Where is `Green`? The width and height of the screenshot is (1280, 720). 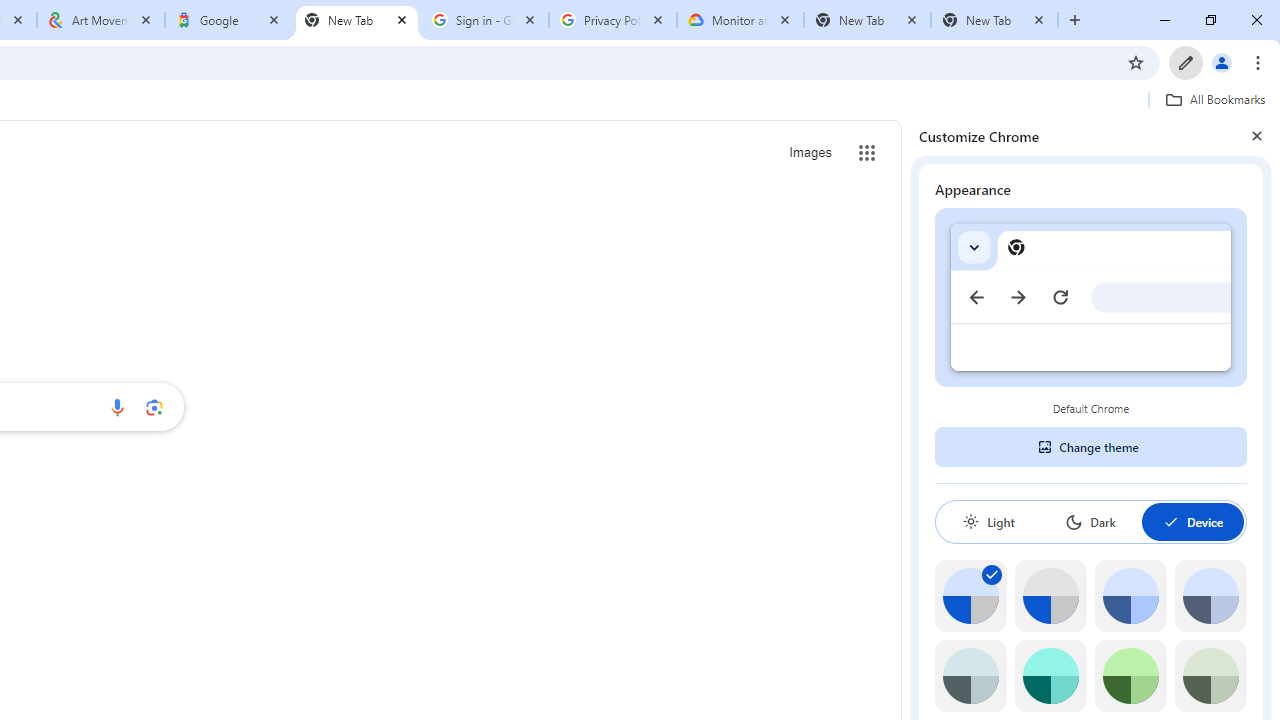
Green is located at coordinates (1130, 676).